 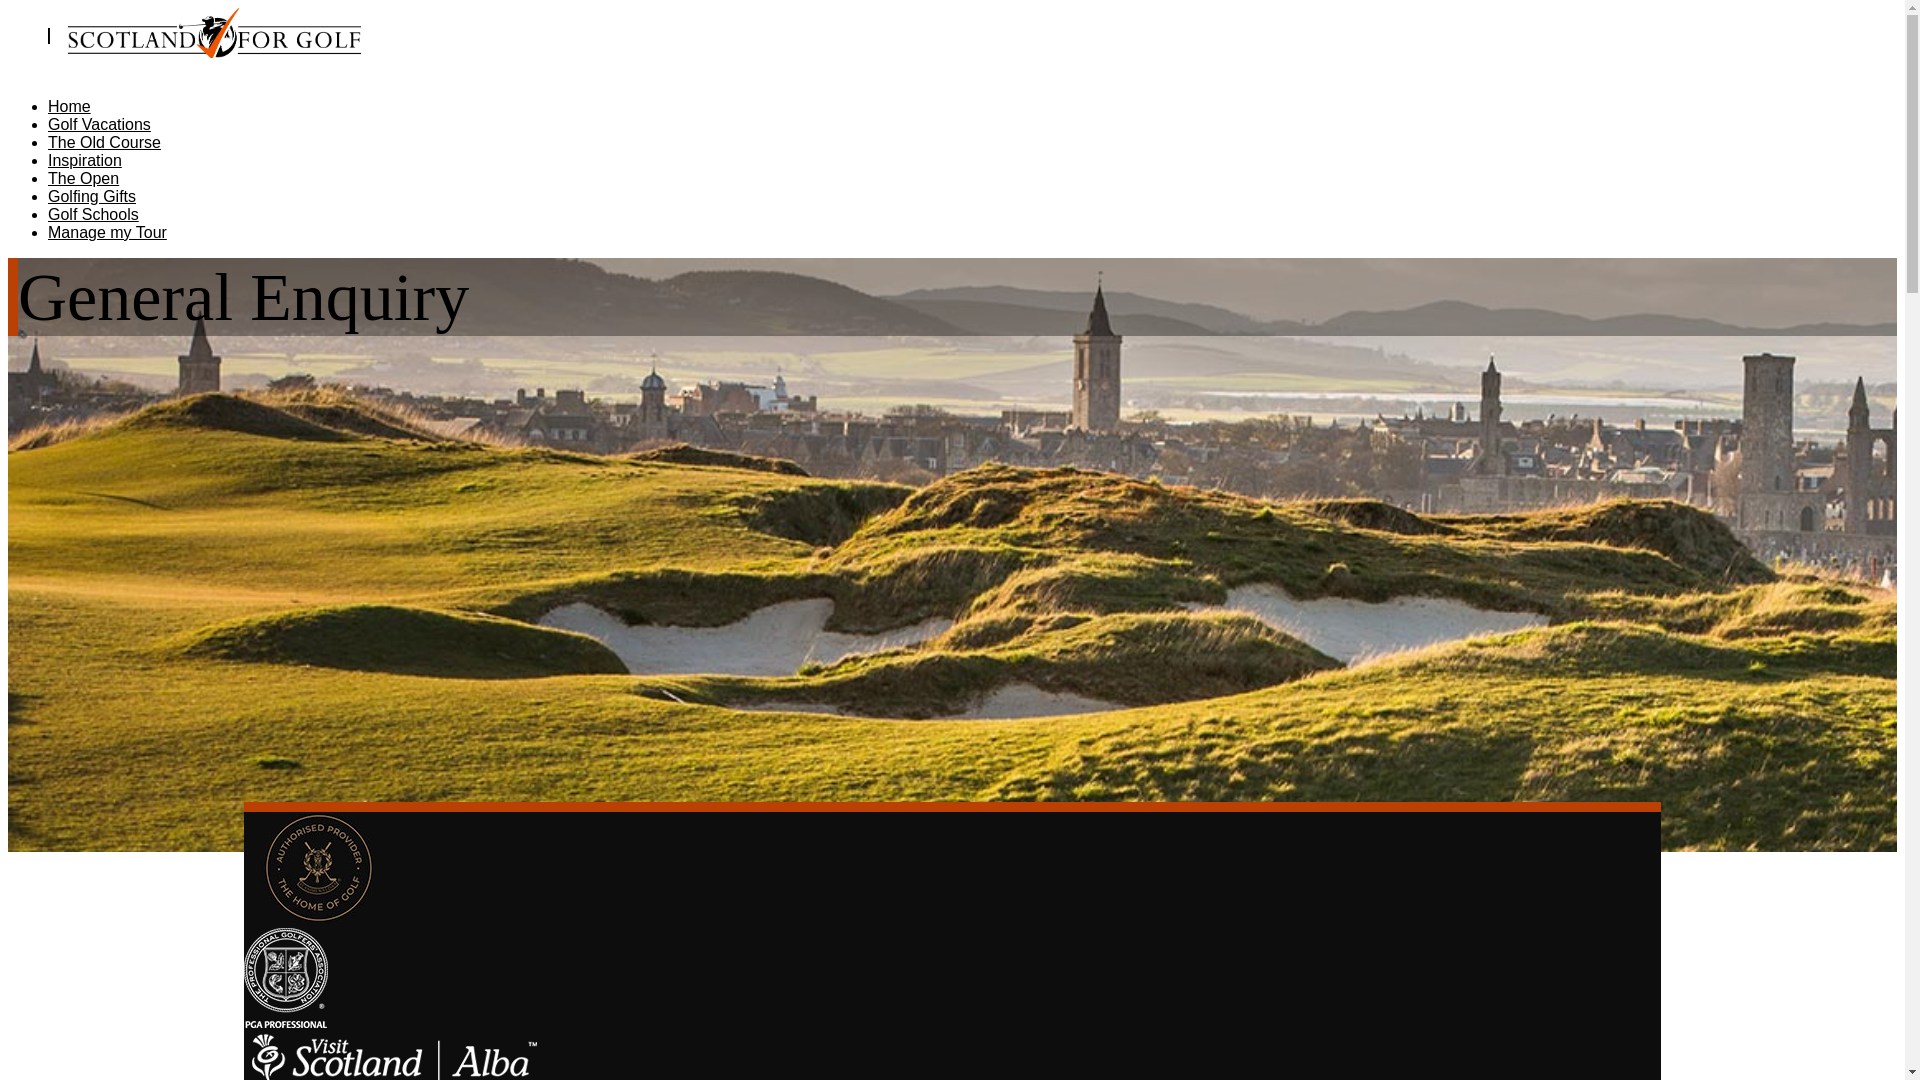 What do you see at coordinates (108, 232) in the screenshot?
I see `Manage my Tour` at bounding box center [108, 232].